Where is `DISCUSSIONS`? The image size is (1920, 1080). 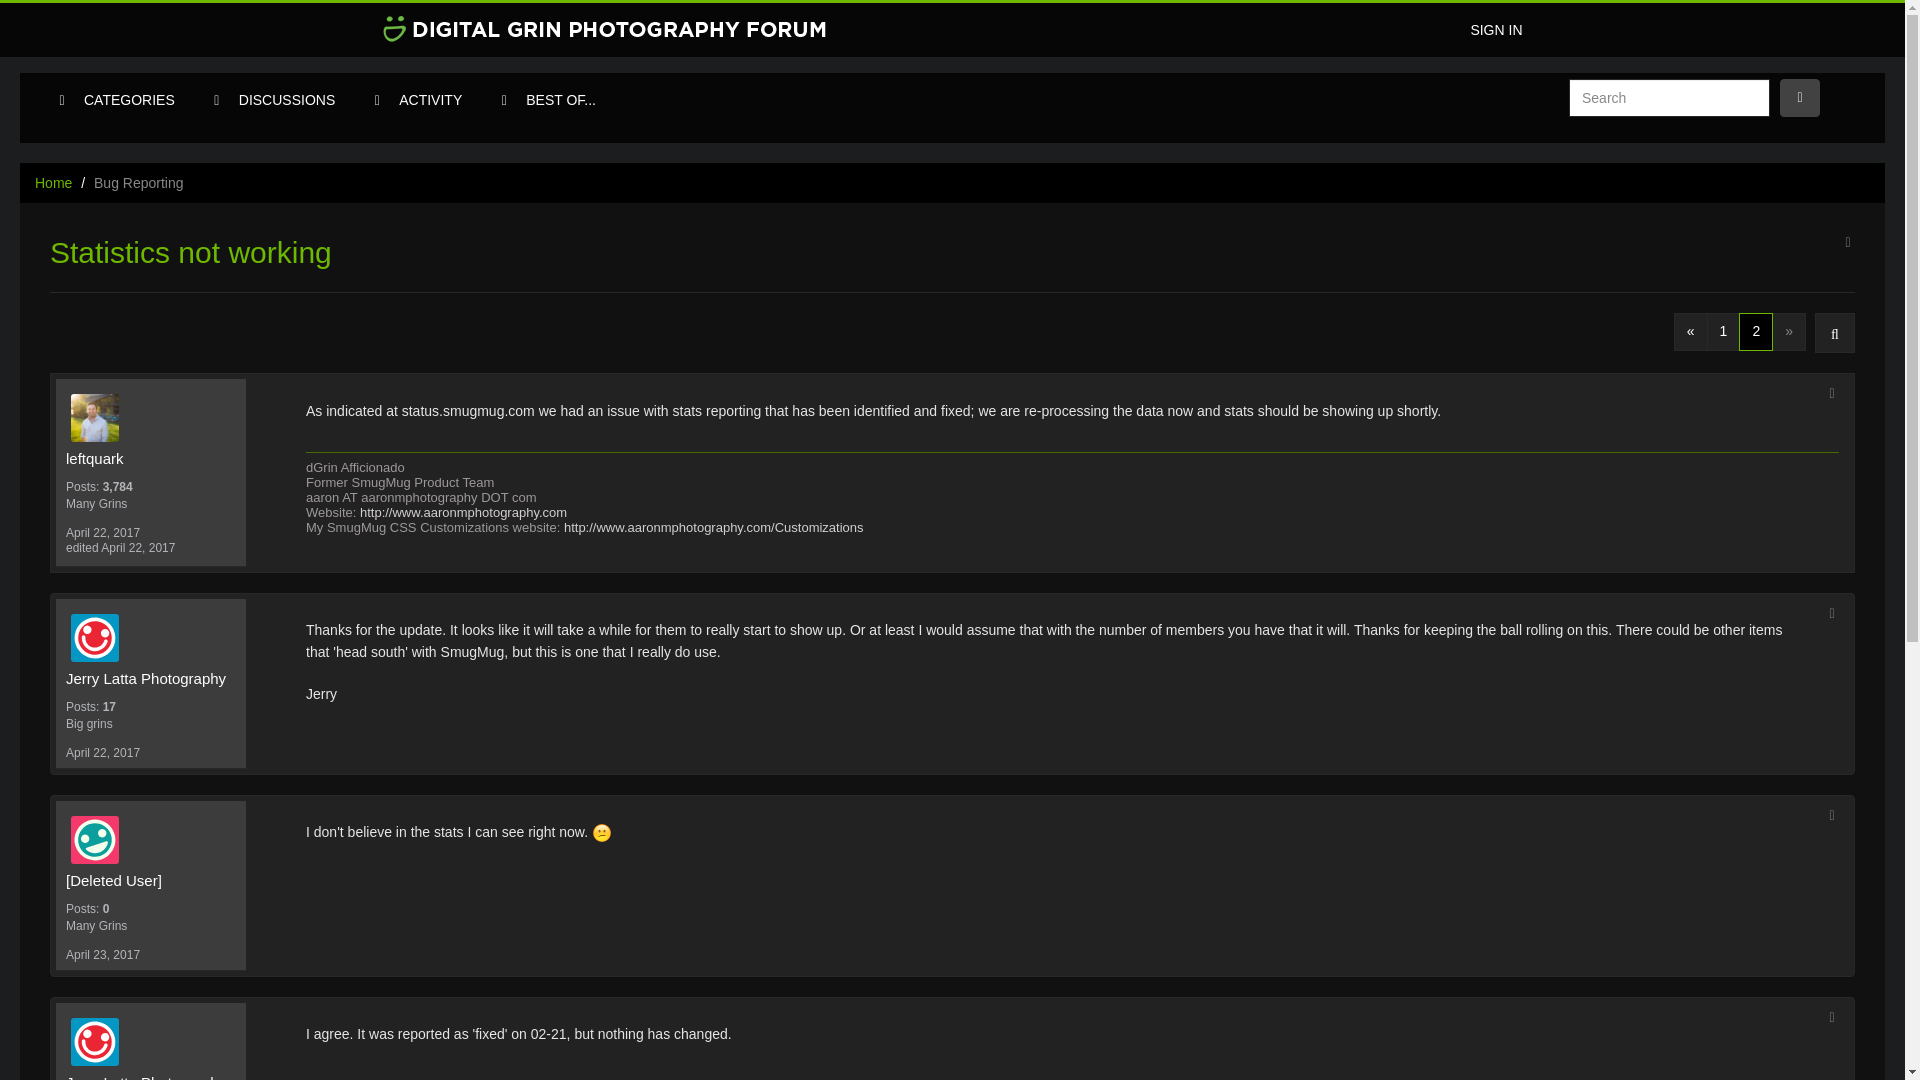
DISCUSSIONS is located at coordinates (286, 100).